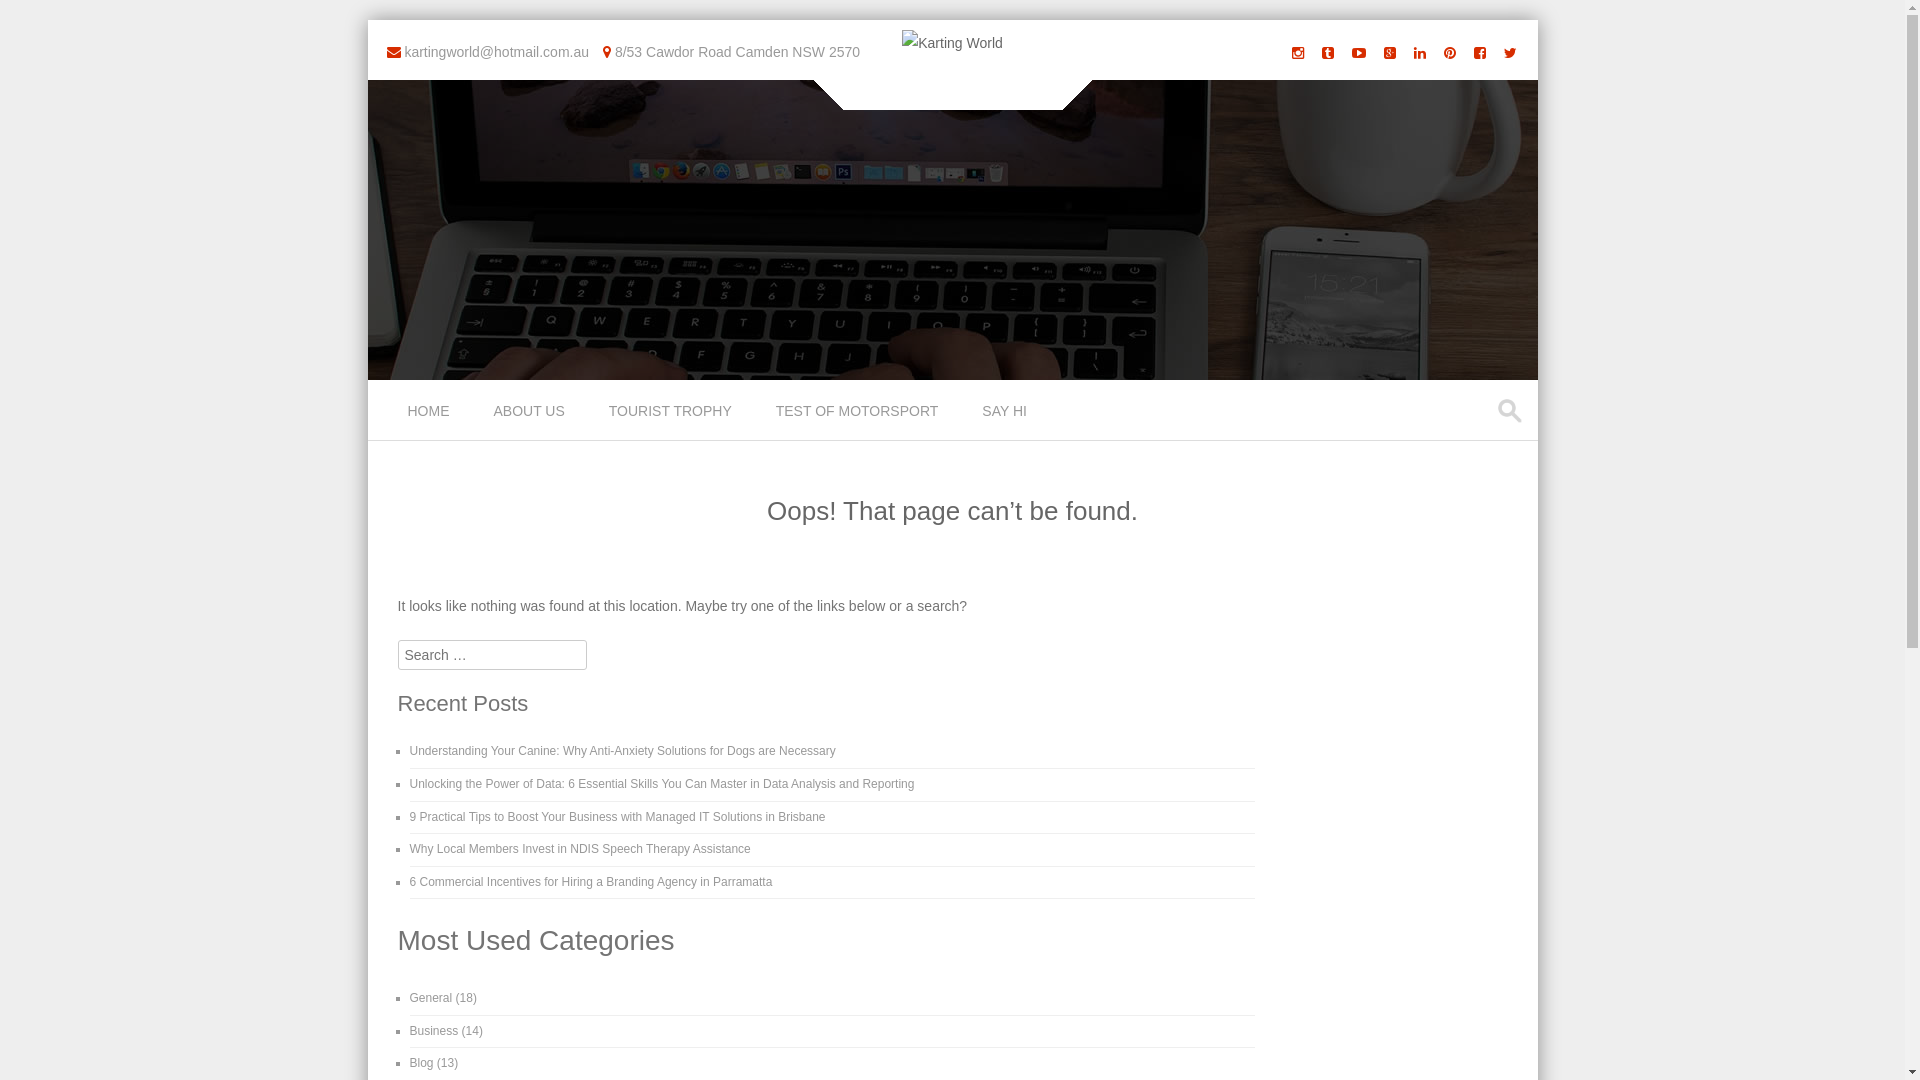 This screenshot has width=1920, height=1080. Describe the element at coordinates (1298, 52) in the screenshot. I see `Instagram` at that location.